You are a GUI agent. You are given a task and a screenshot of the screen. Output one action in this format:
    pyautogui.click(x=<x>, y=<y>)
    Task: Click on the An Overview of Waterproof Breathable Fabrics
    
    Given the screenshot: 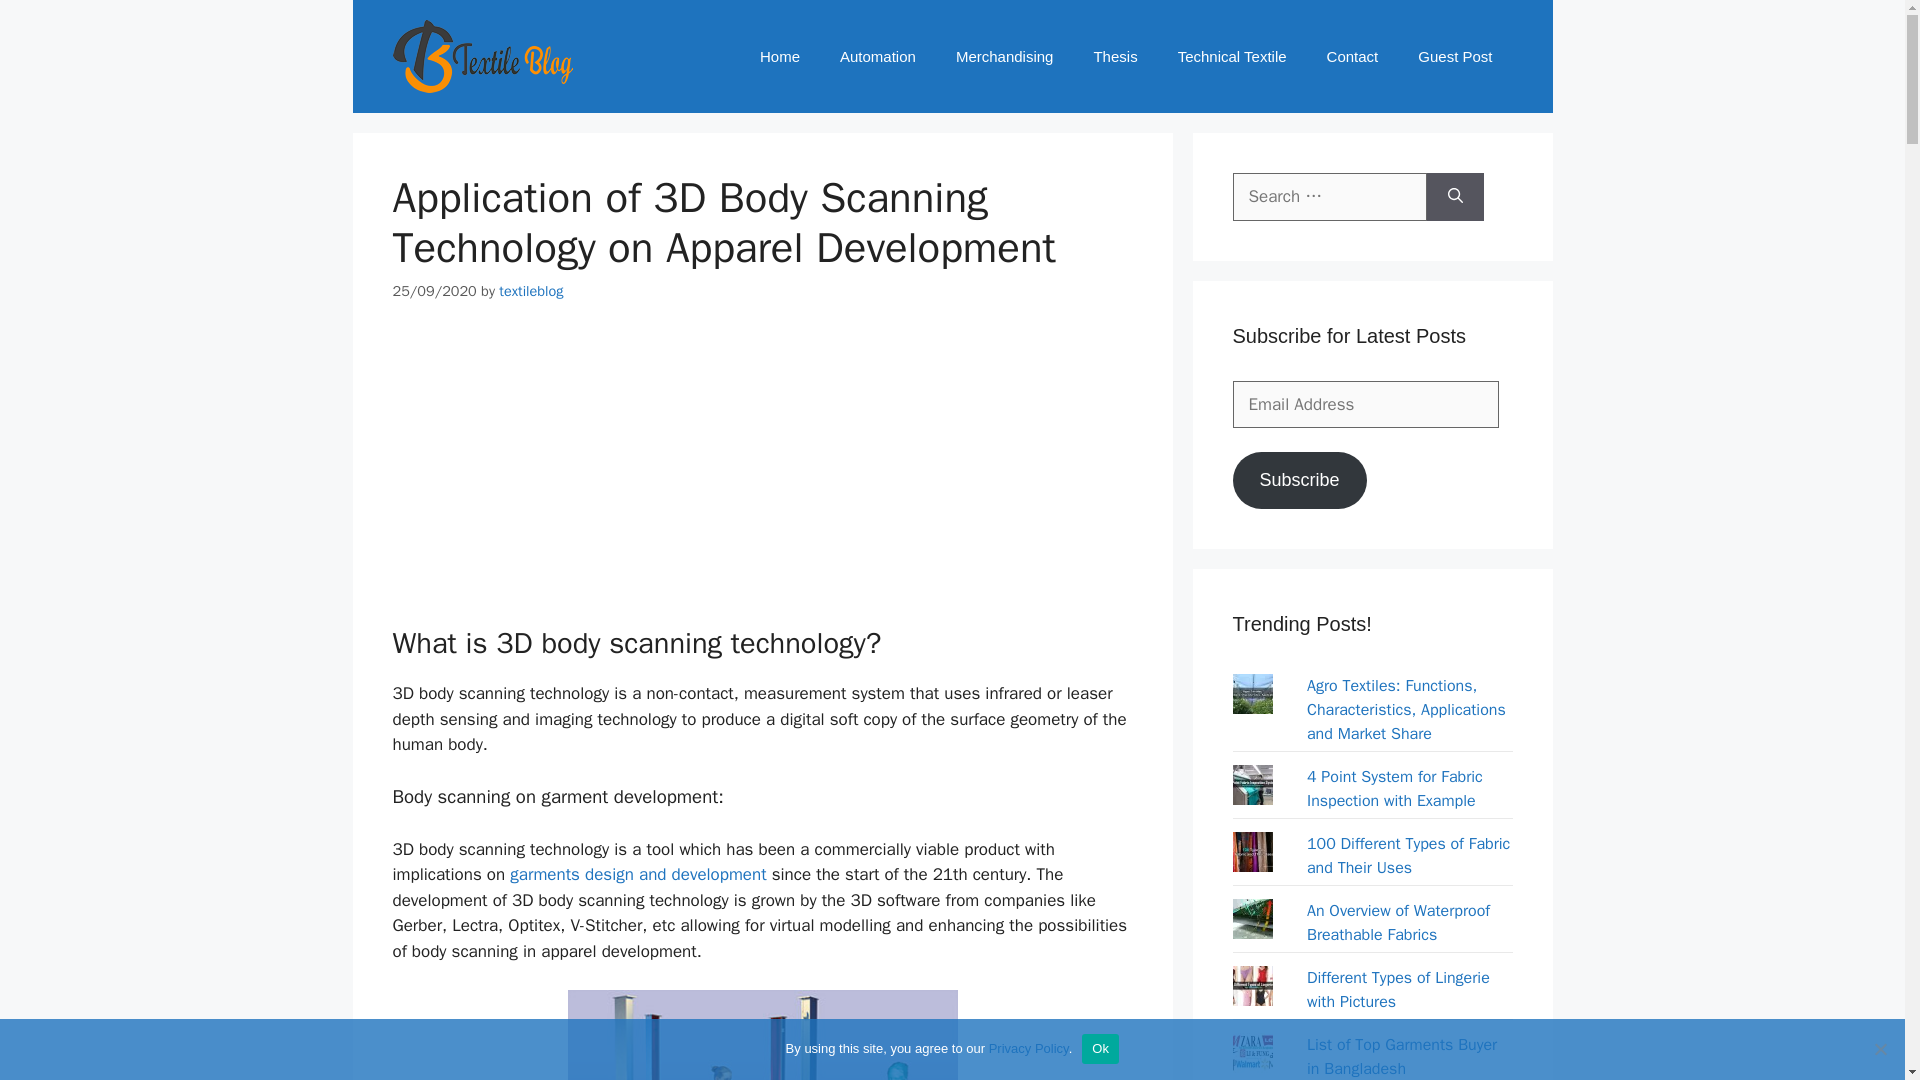 What is the action you would take?
    pyautogui.click(x=1398, y=922)
    